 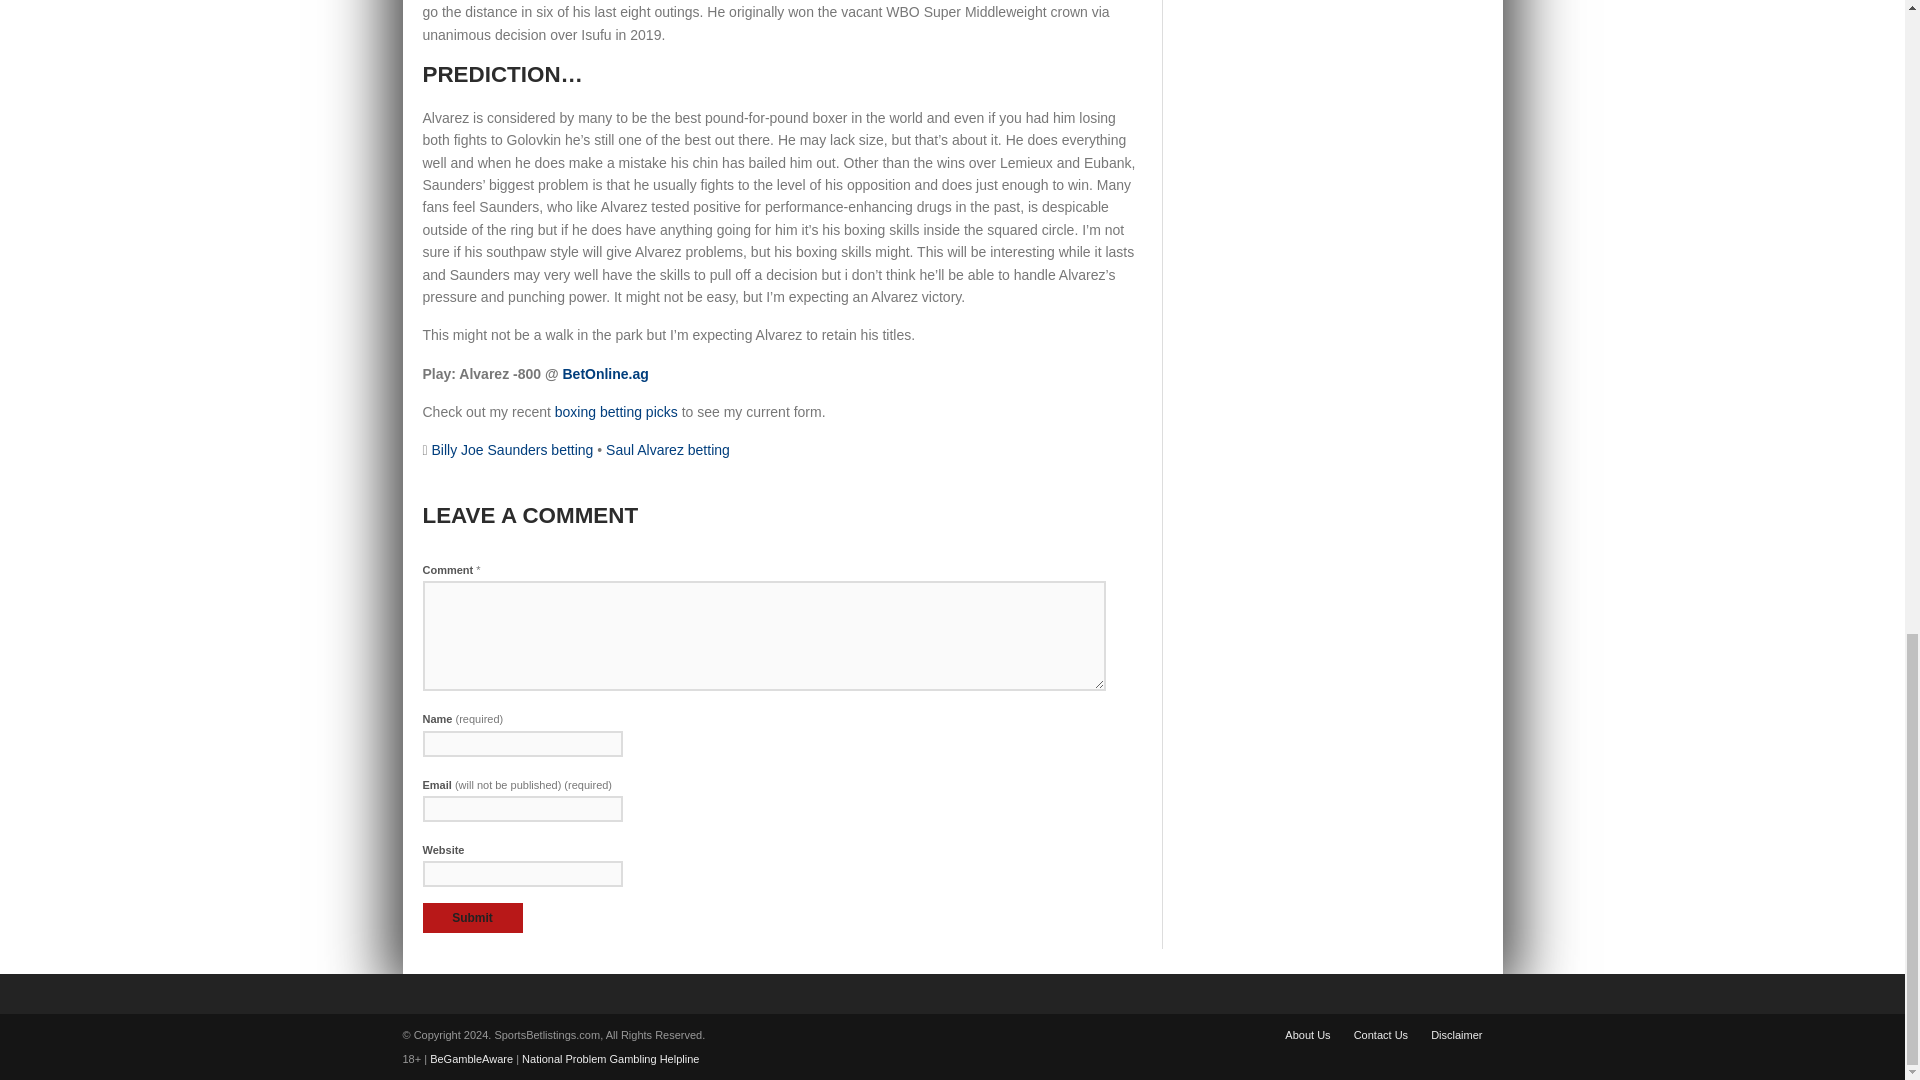 I want to click on Billy Joe Saunders betting, so click(x=512, y=449).